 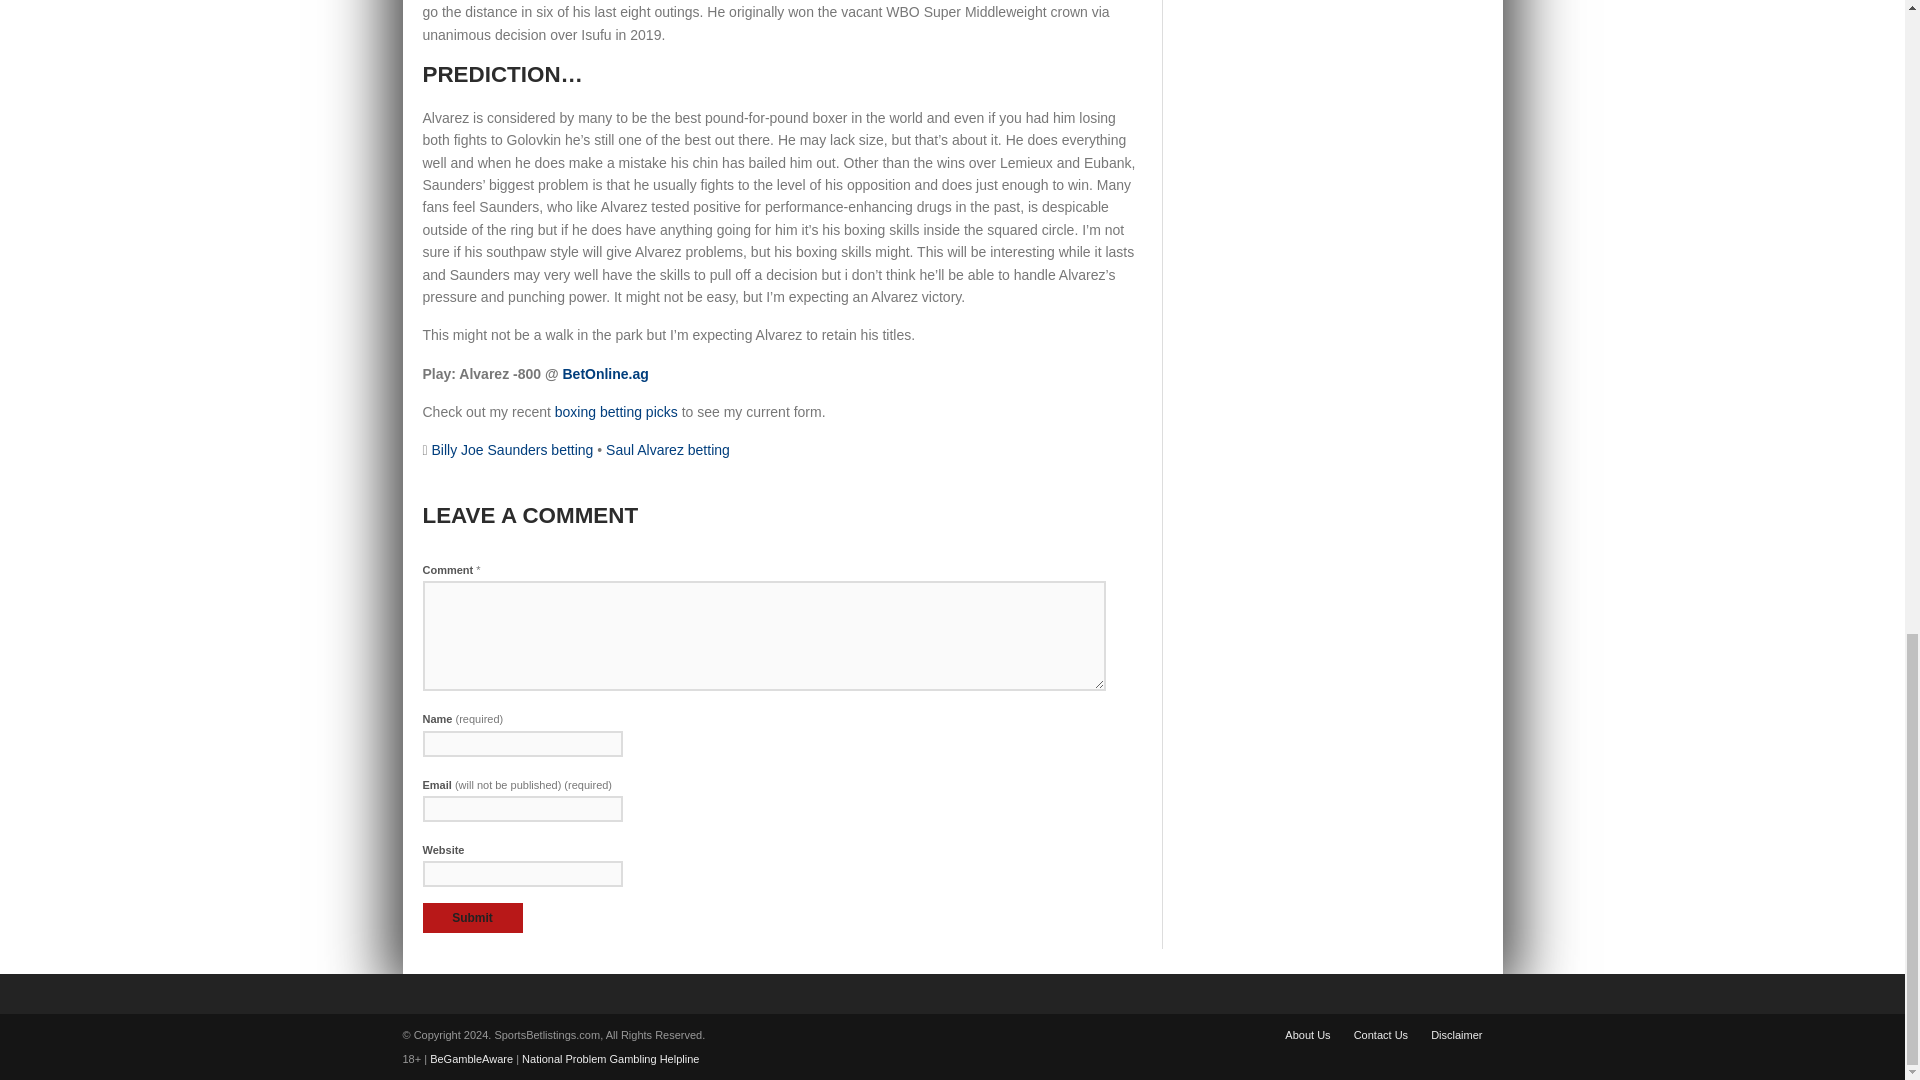 I want to click on Billy Joe Saunders betting, so click(x=512, y=449).